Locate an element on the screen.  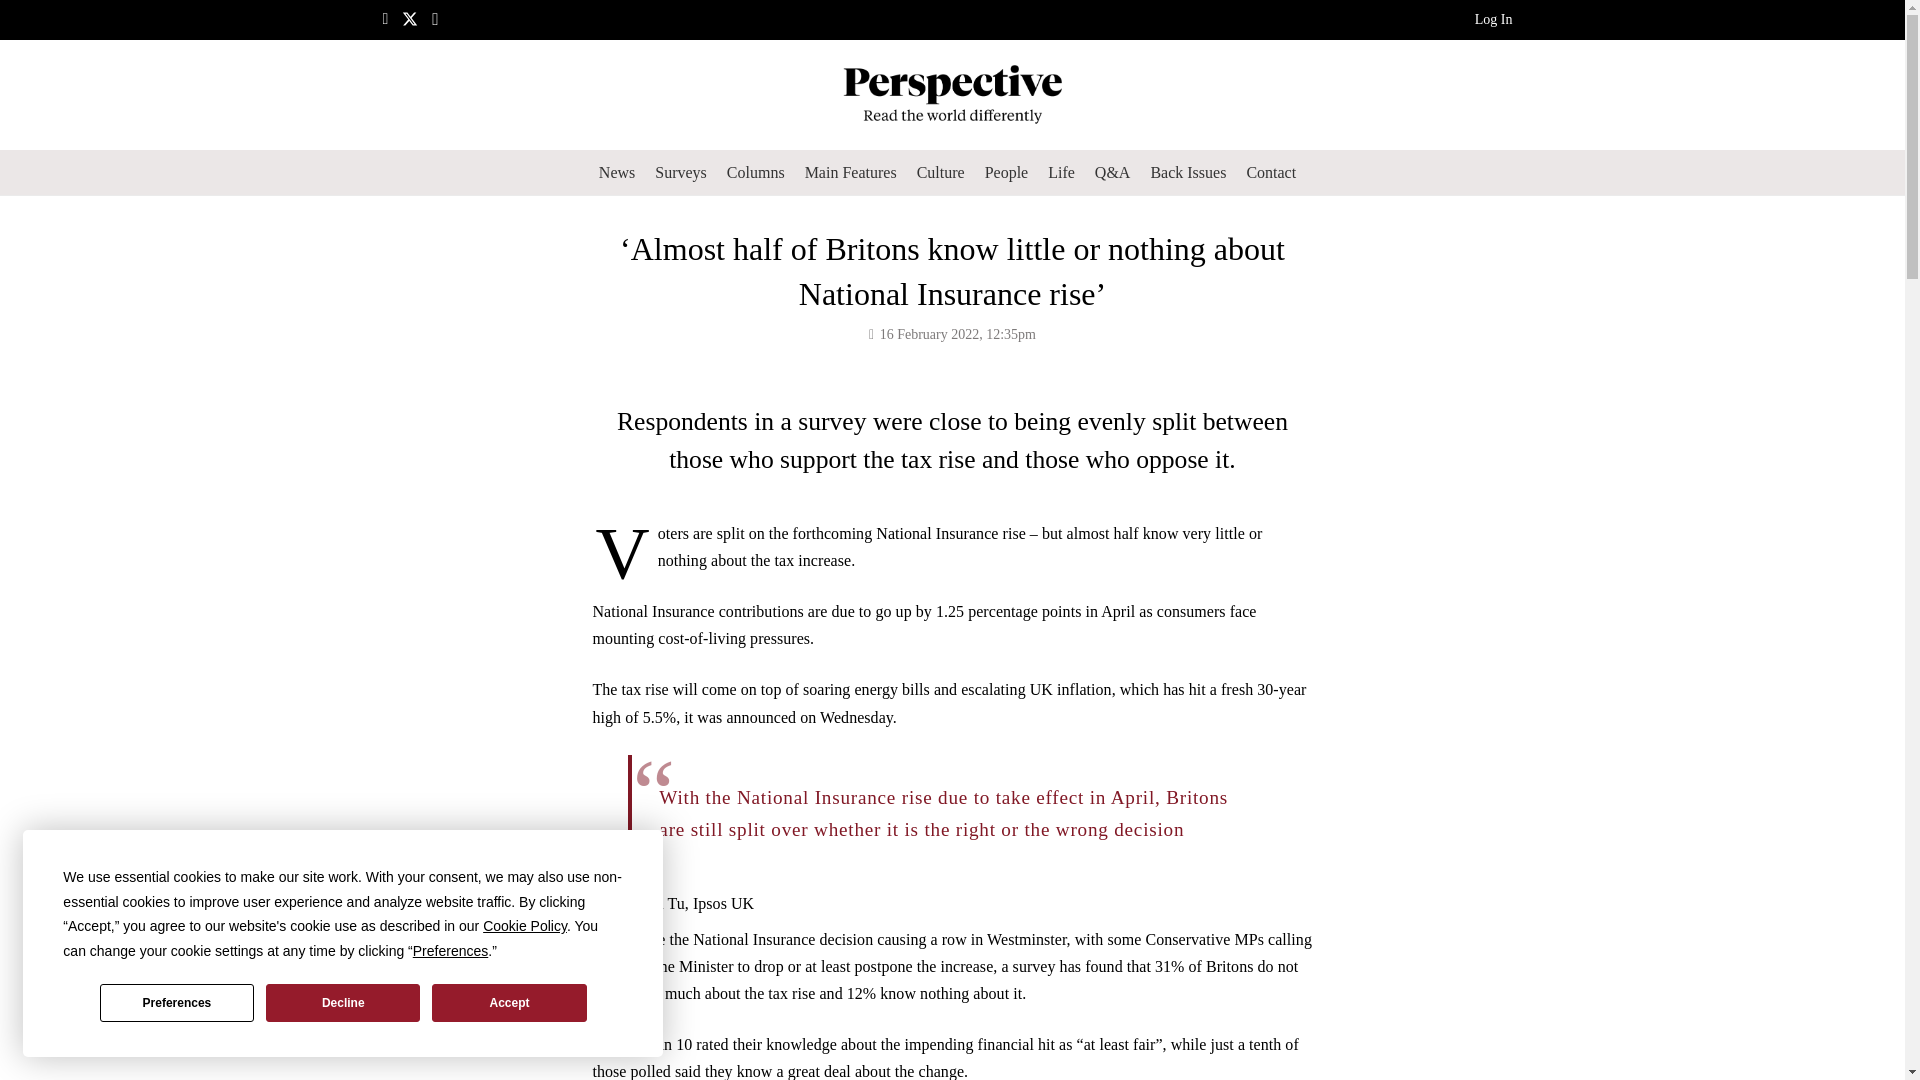
Back Issues is located at coordinates (1188, 172).